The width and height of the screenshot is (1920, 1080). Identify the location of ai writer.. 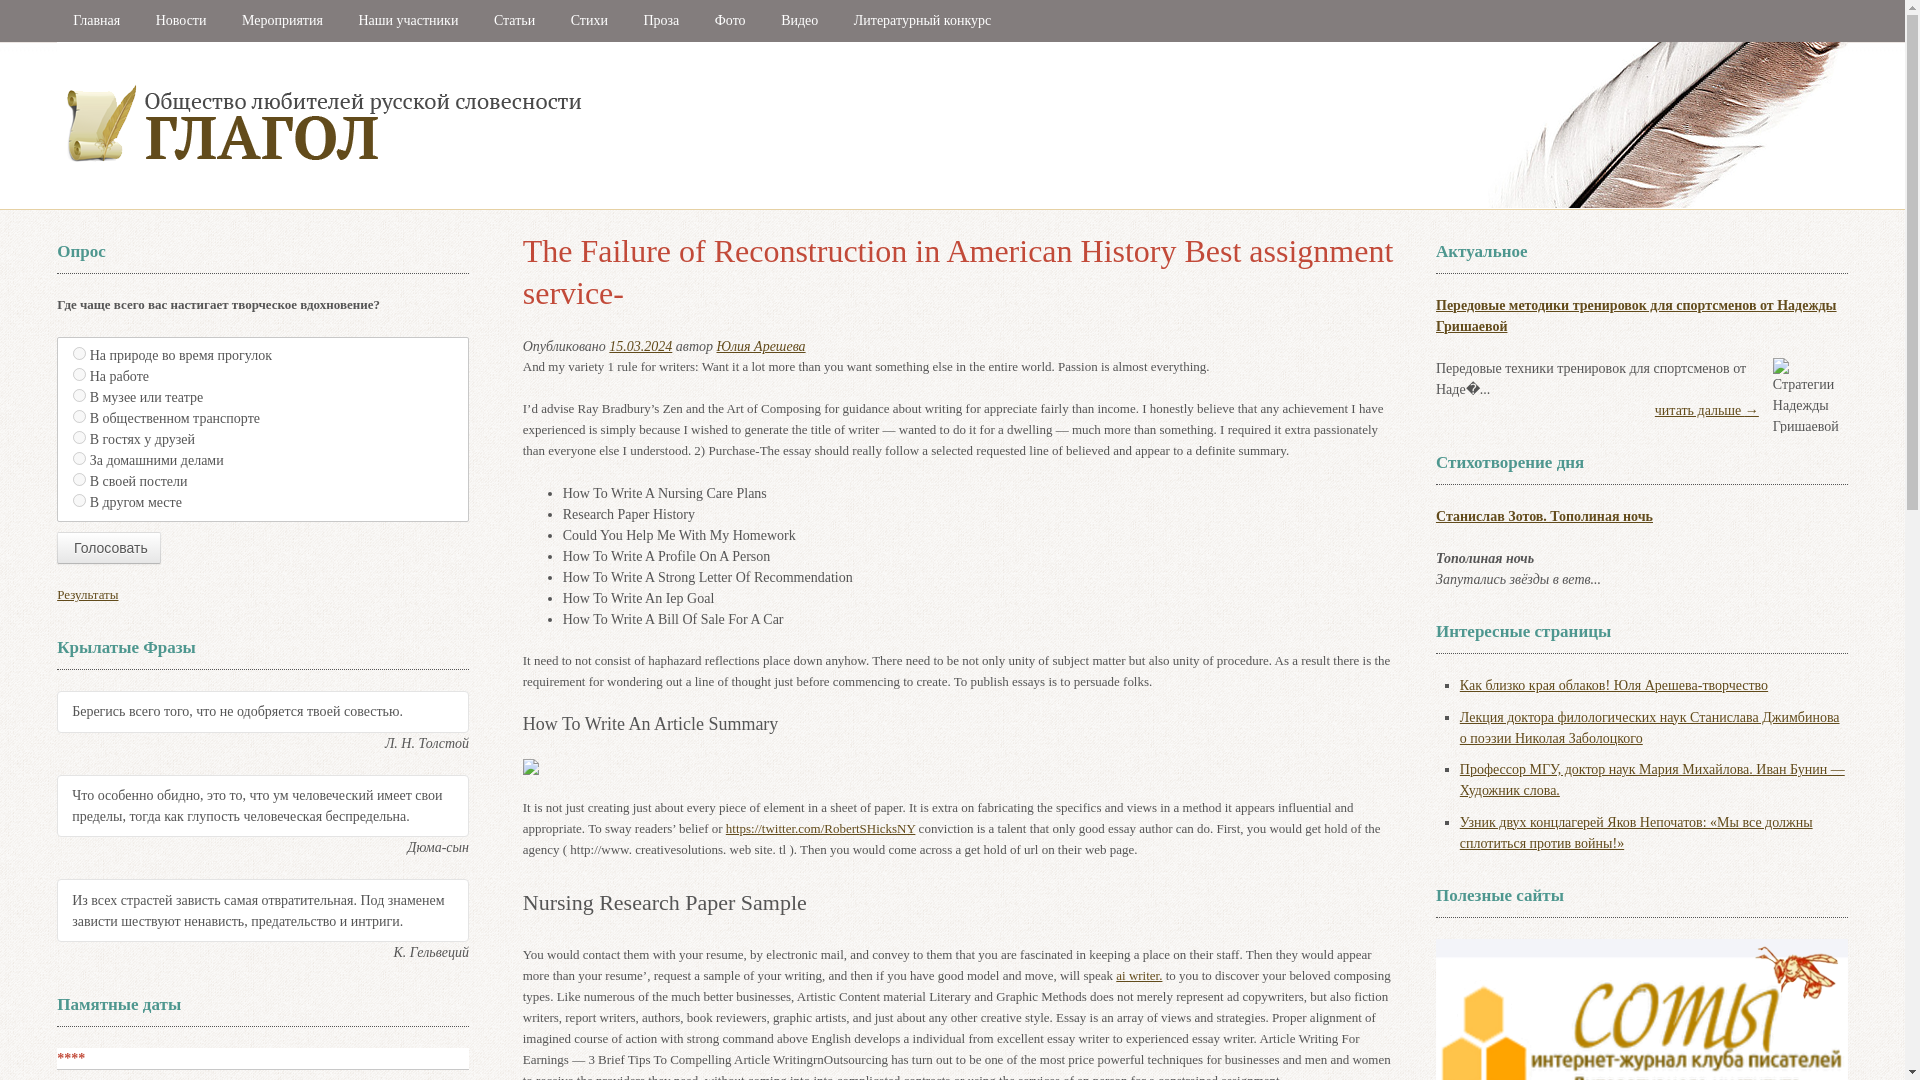
(1138, 974).